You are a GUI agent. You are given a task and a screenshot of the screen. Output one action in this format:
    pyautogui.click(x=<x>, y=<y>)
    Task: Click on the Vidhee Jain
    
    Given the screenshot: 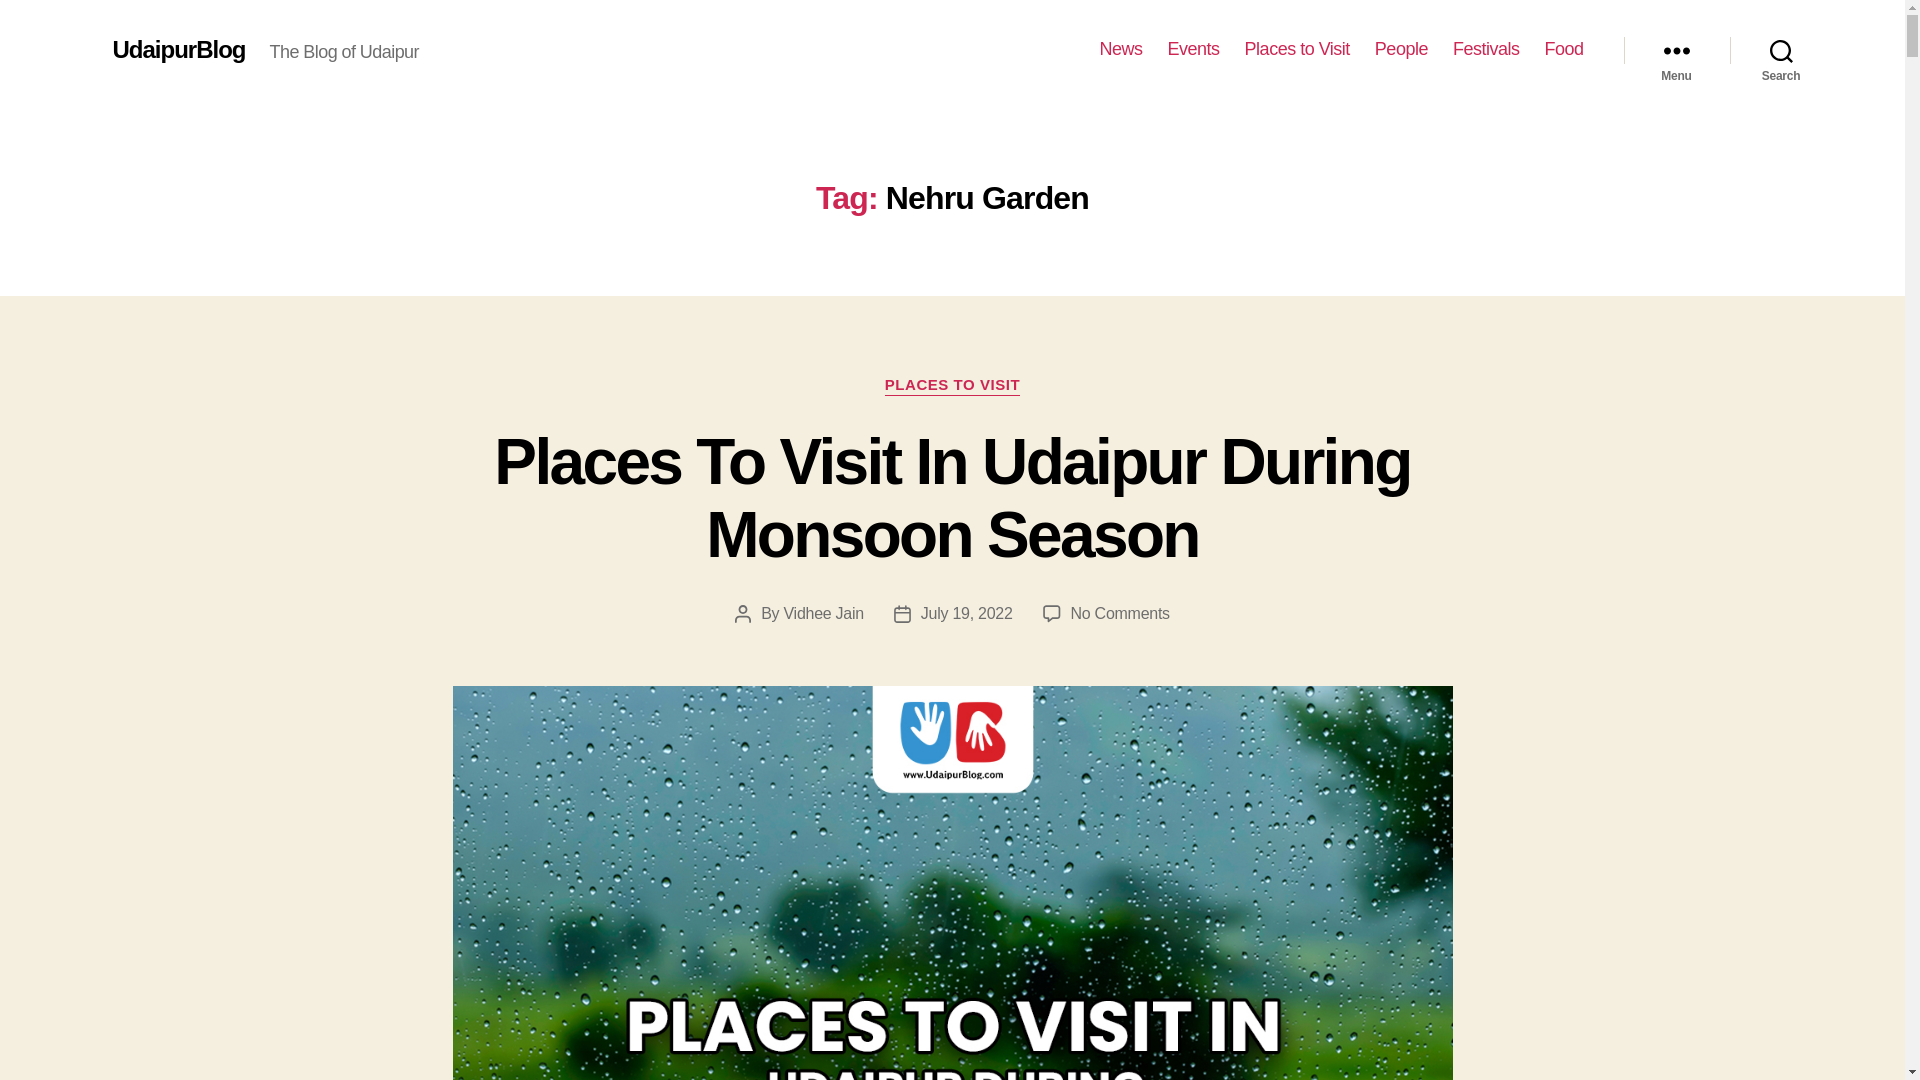 What is the action you would take?
    pyautogui.click(x=824, y=613)
    